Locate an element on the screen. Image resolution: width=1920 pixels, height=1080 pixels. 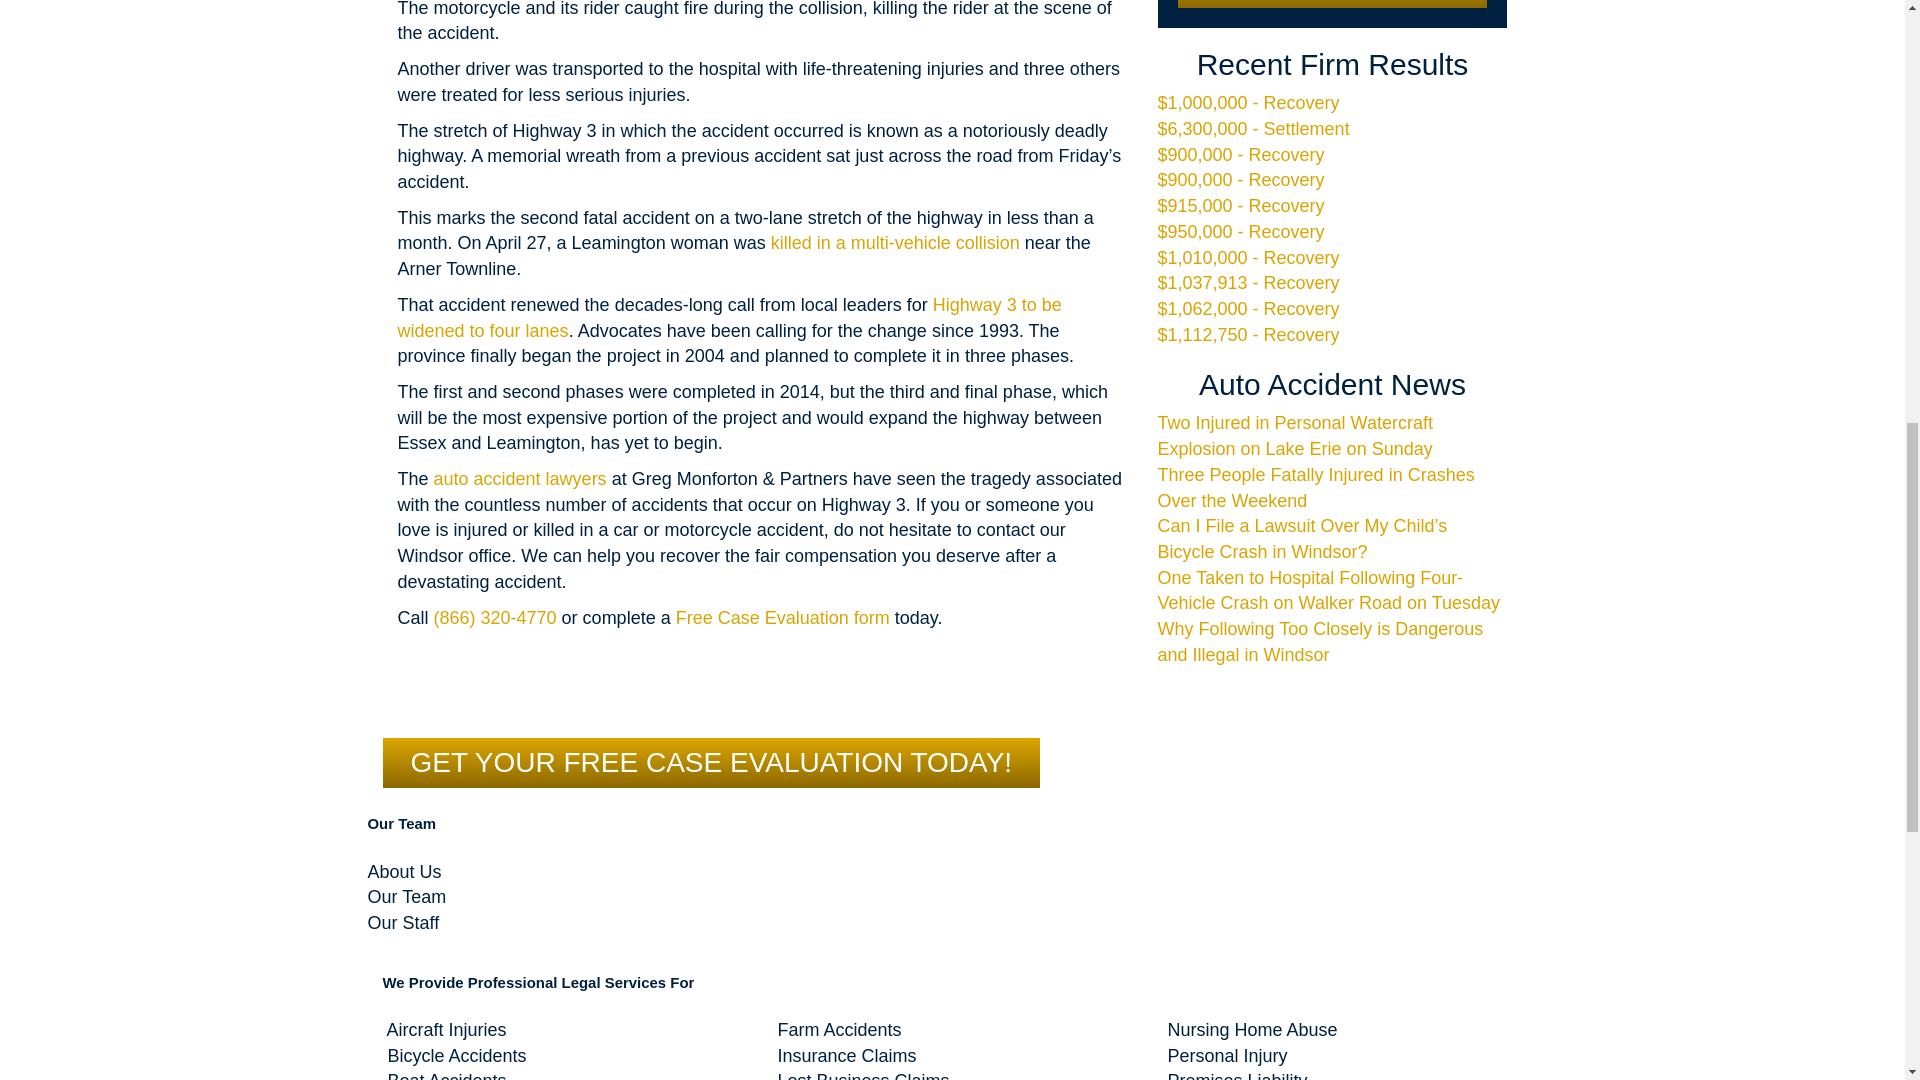
Get Help Now is located at coordinates (1333, 4).